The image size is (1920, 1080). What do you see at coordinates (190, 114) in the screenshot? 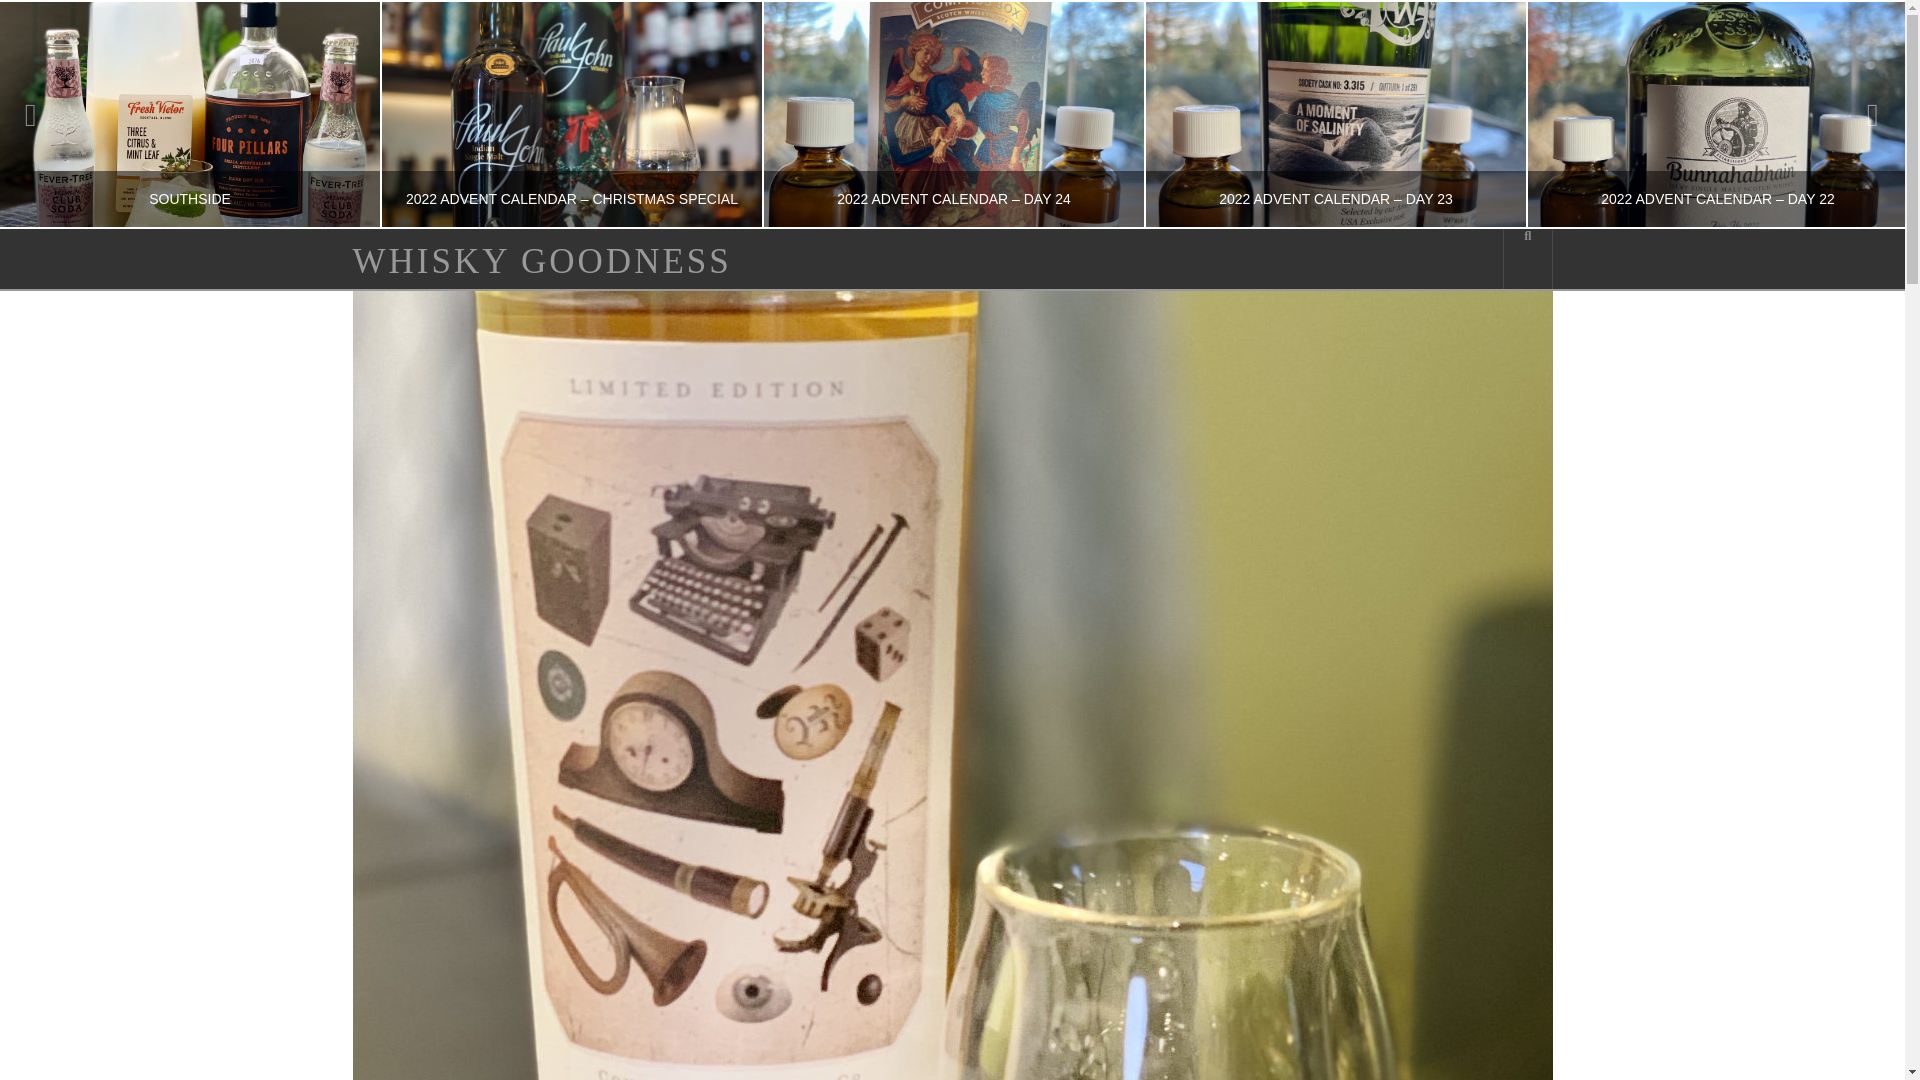
I see `SOUTHSIDE` at bounding box center [190, 114].